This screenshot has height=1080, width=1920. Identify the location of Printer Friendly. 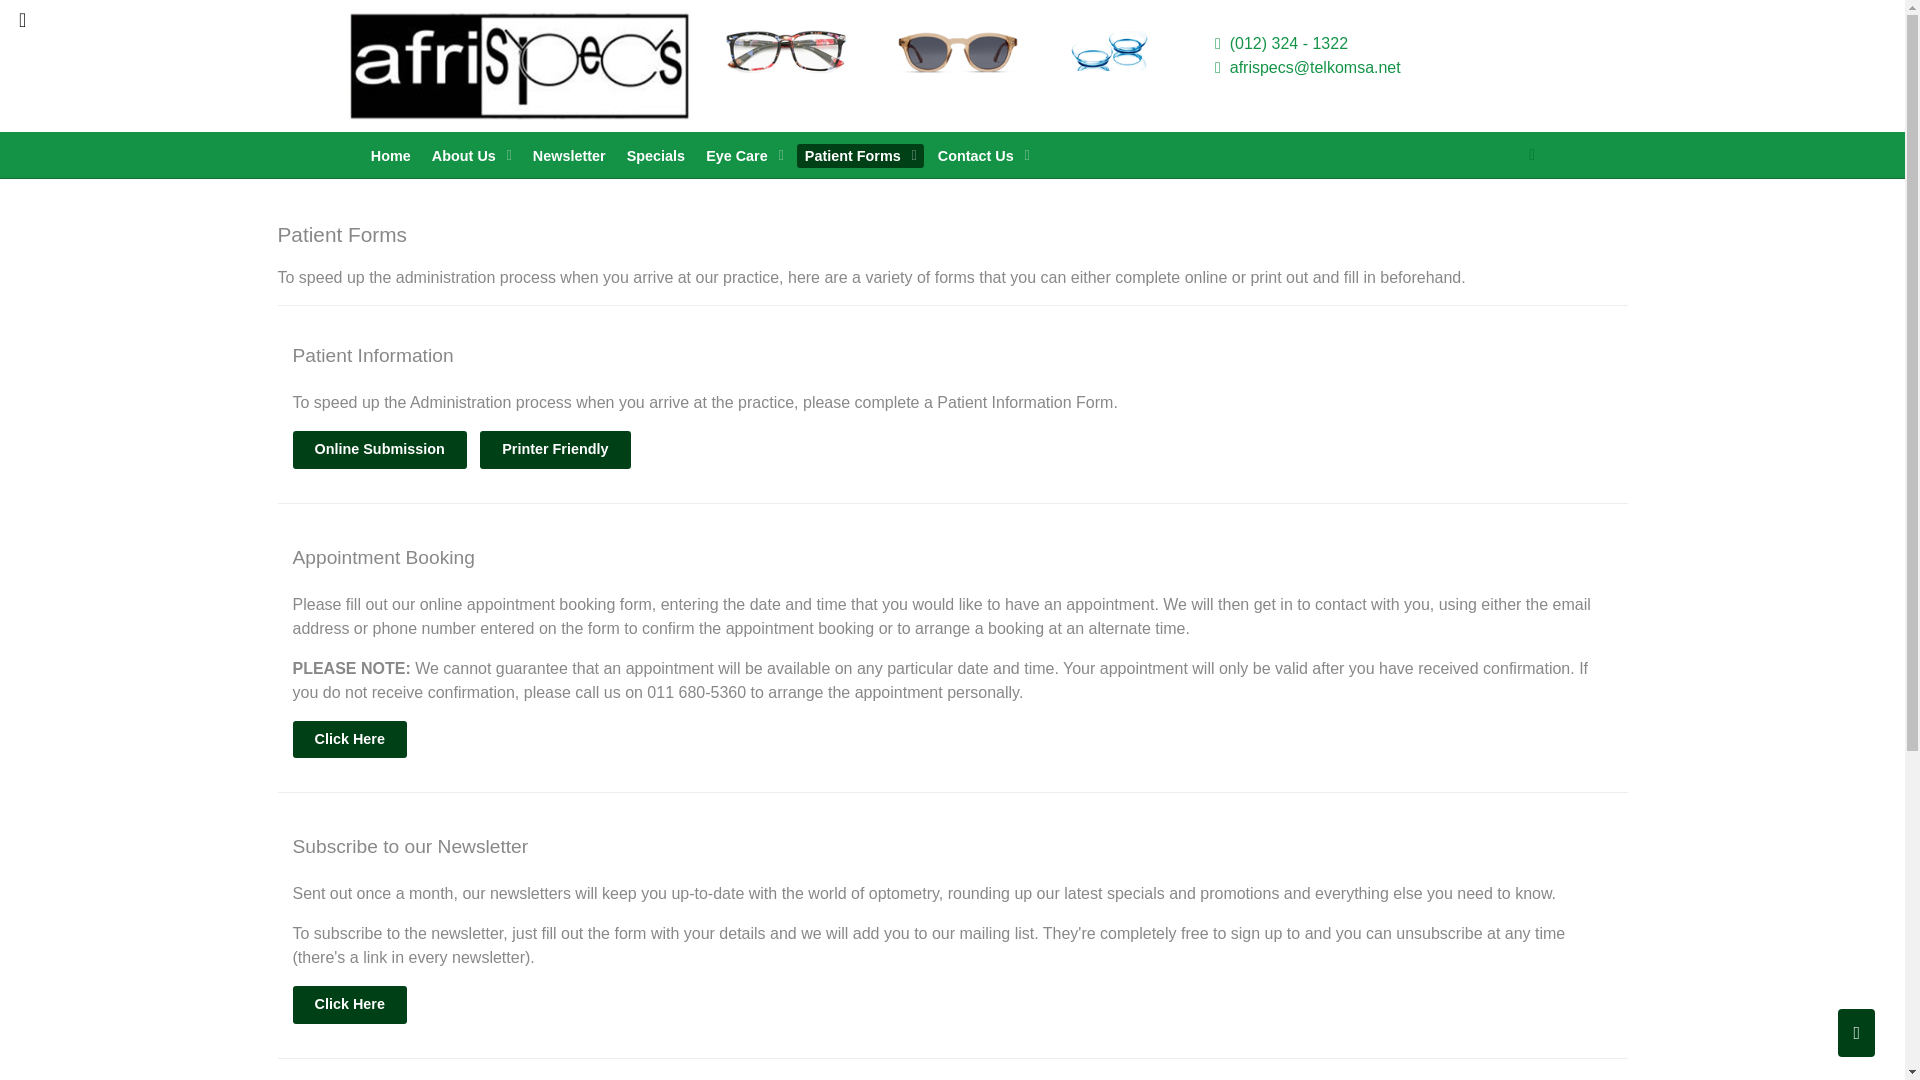
(554, 449).